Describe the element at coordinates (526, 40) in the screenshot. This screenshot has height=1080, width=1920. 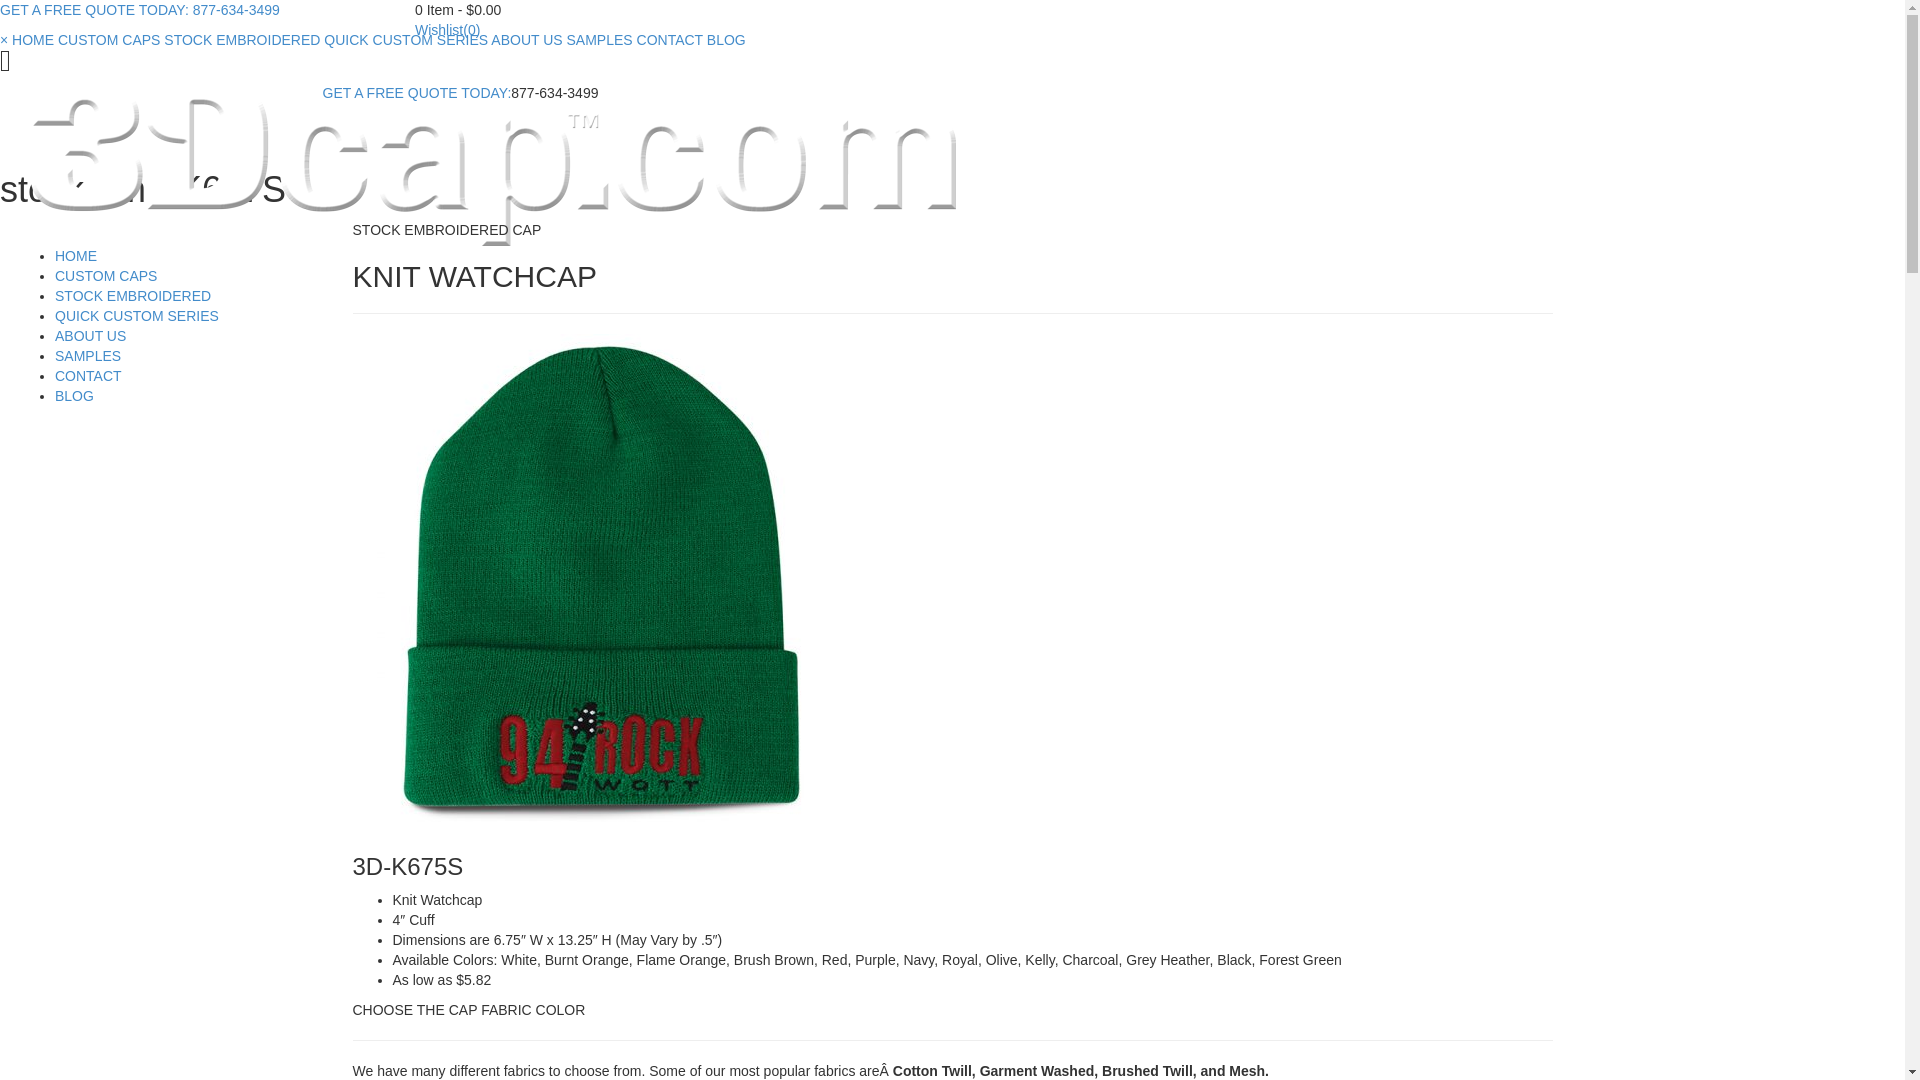
I see `ABOUT US` at that location.